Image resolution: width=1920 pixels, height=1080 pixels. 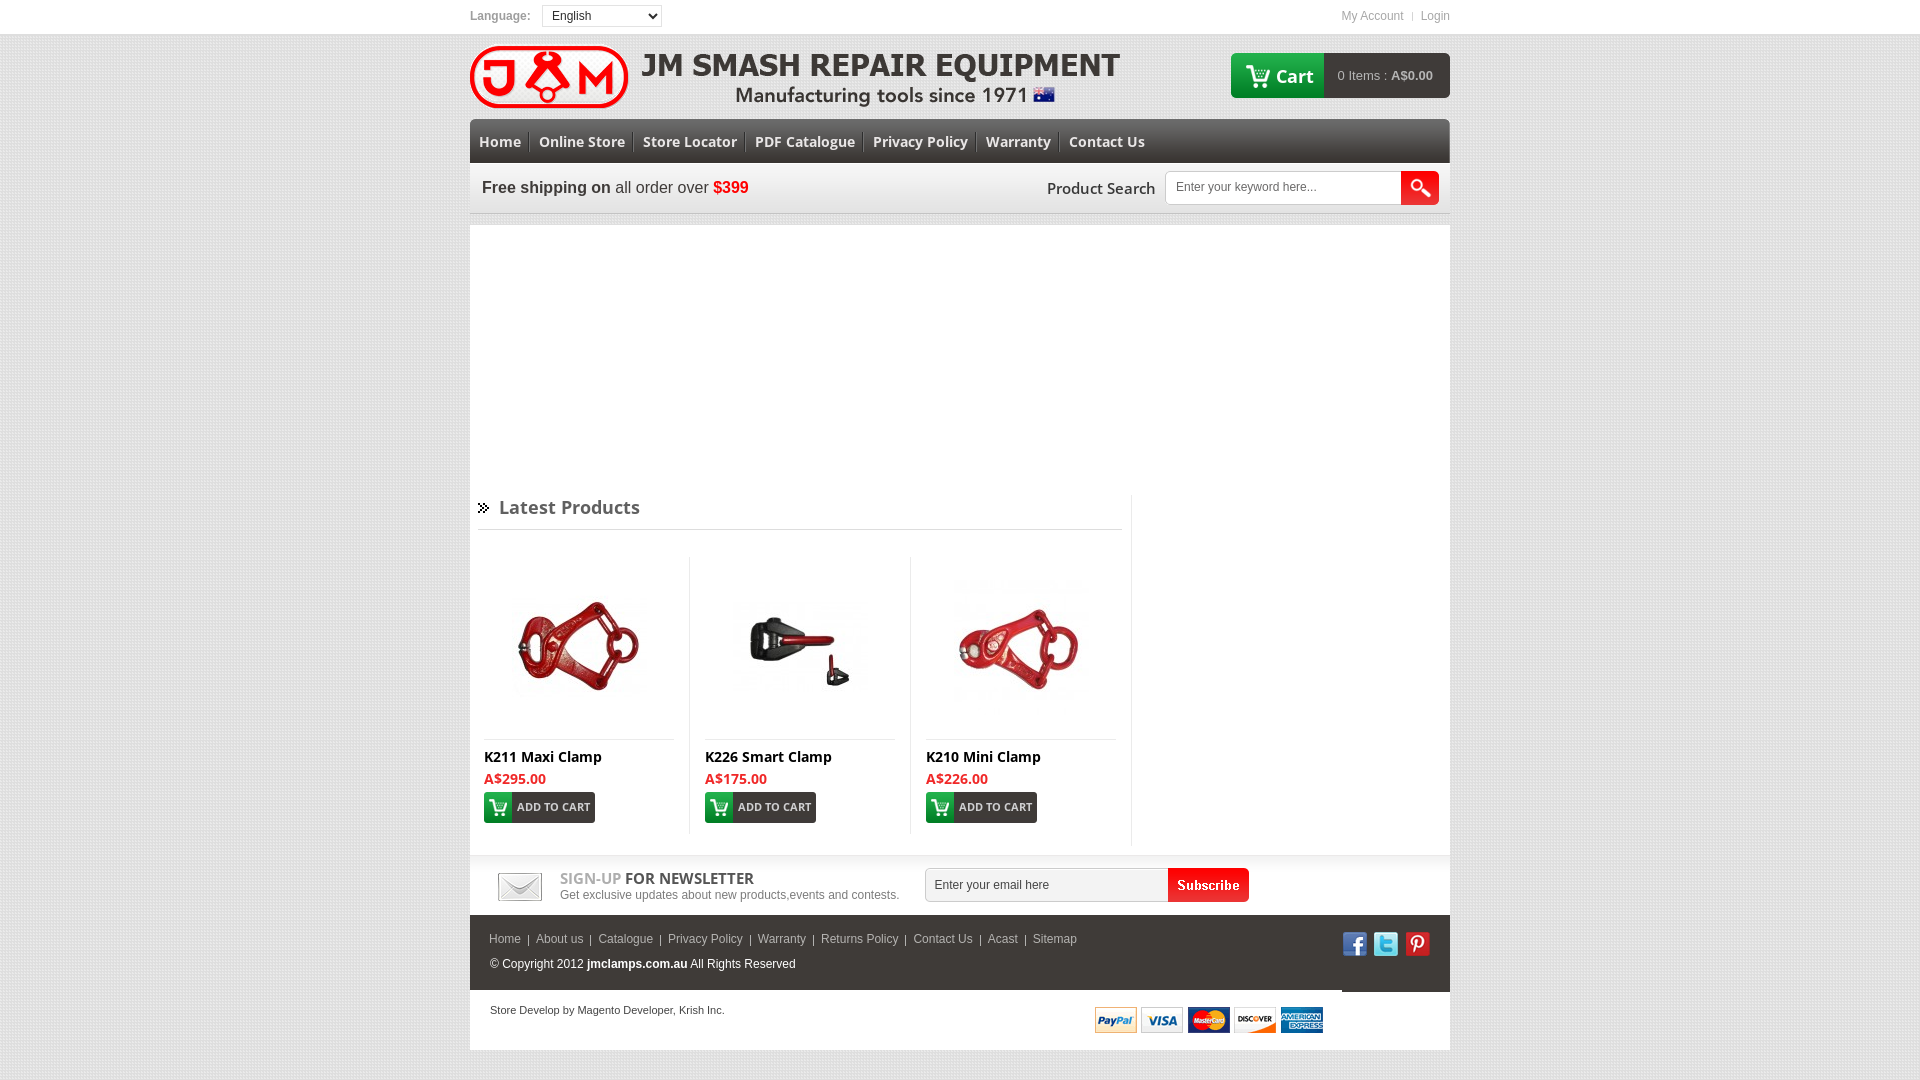 I want to click on Returns Policy, so click(x=860, y=939).